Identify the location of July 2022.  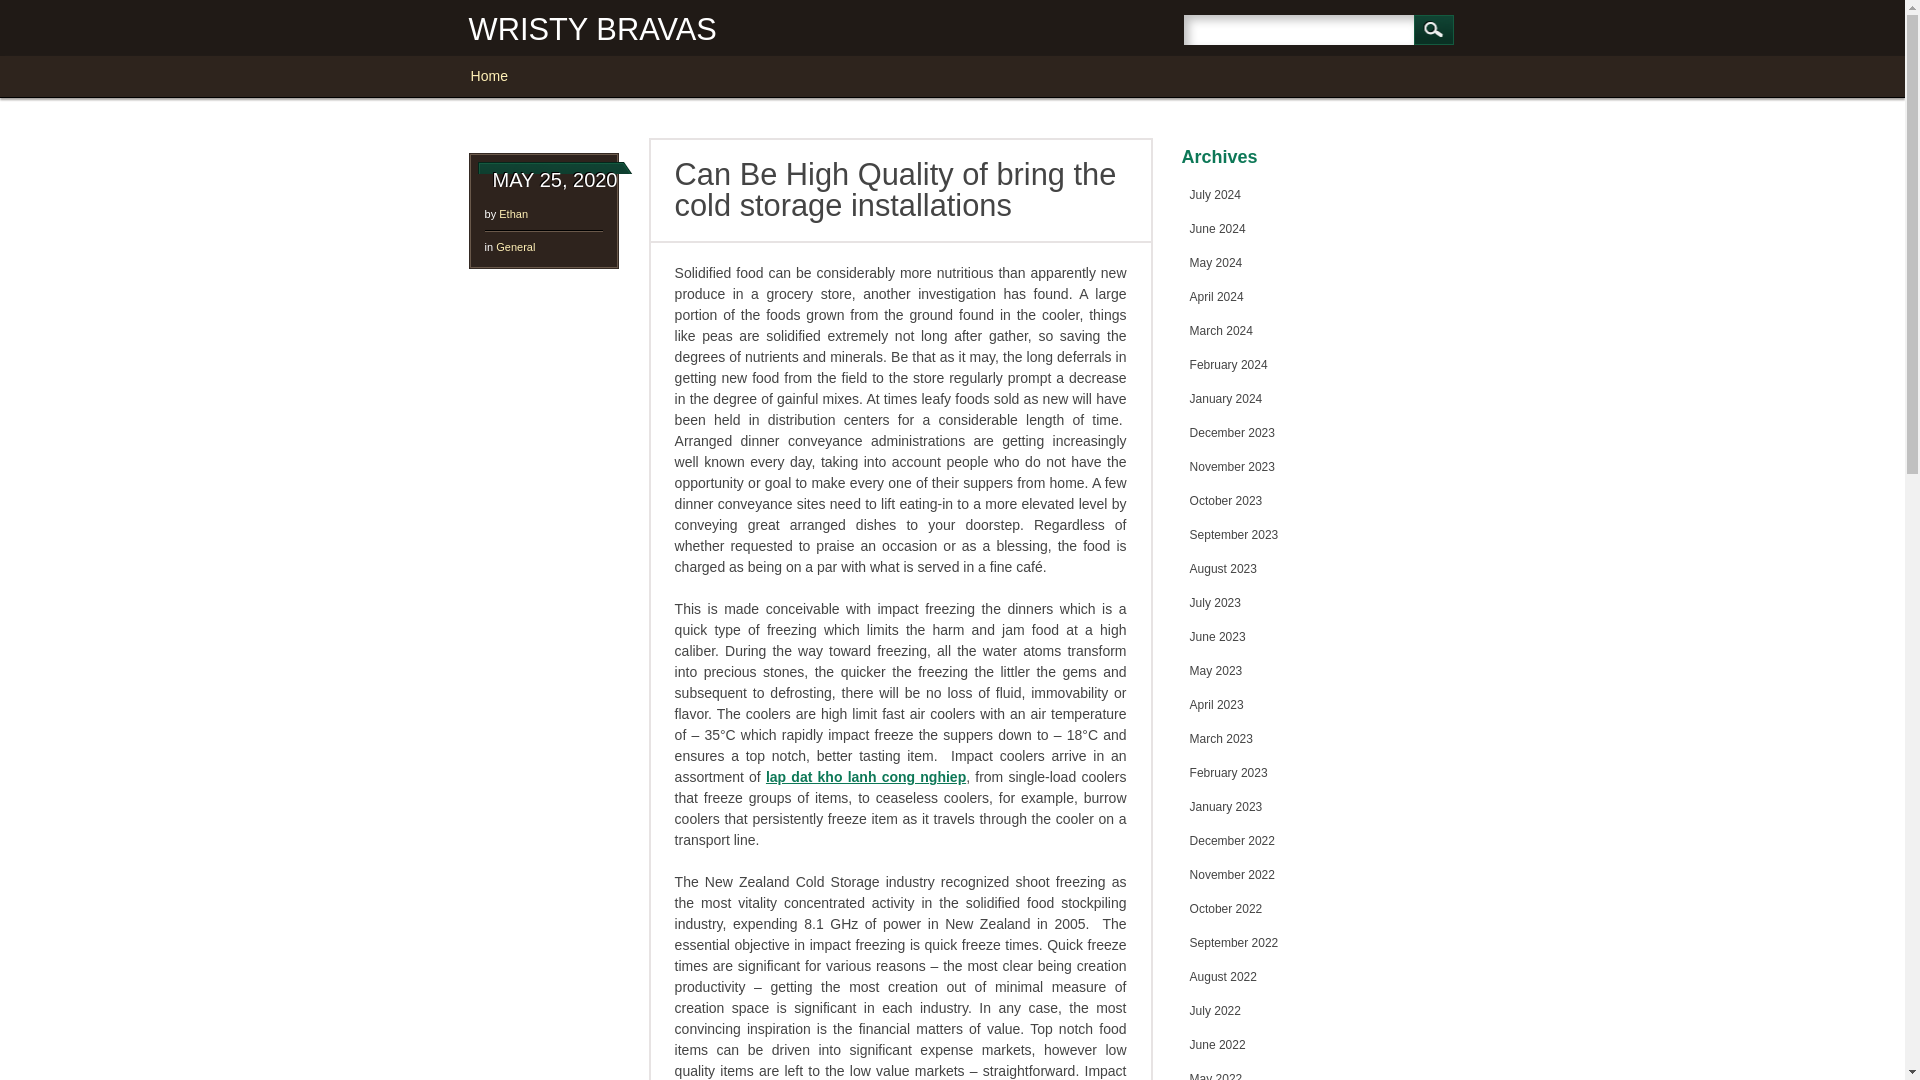
(1215, 1011).